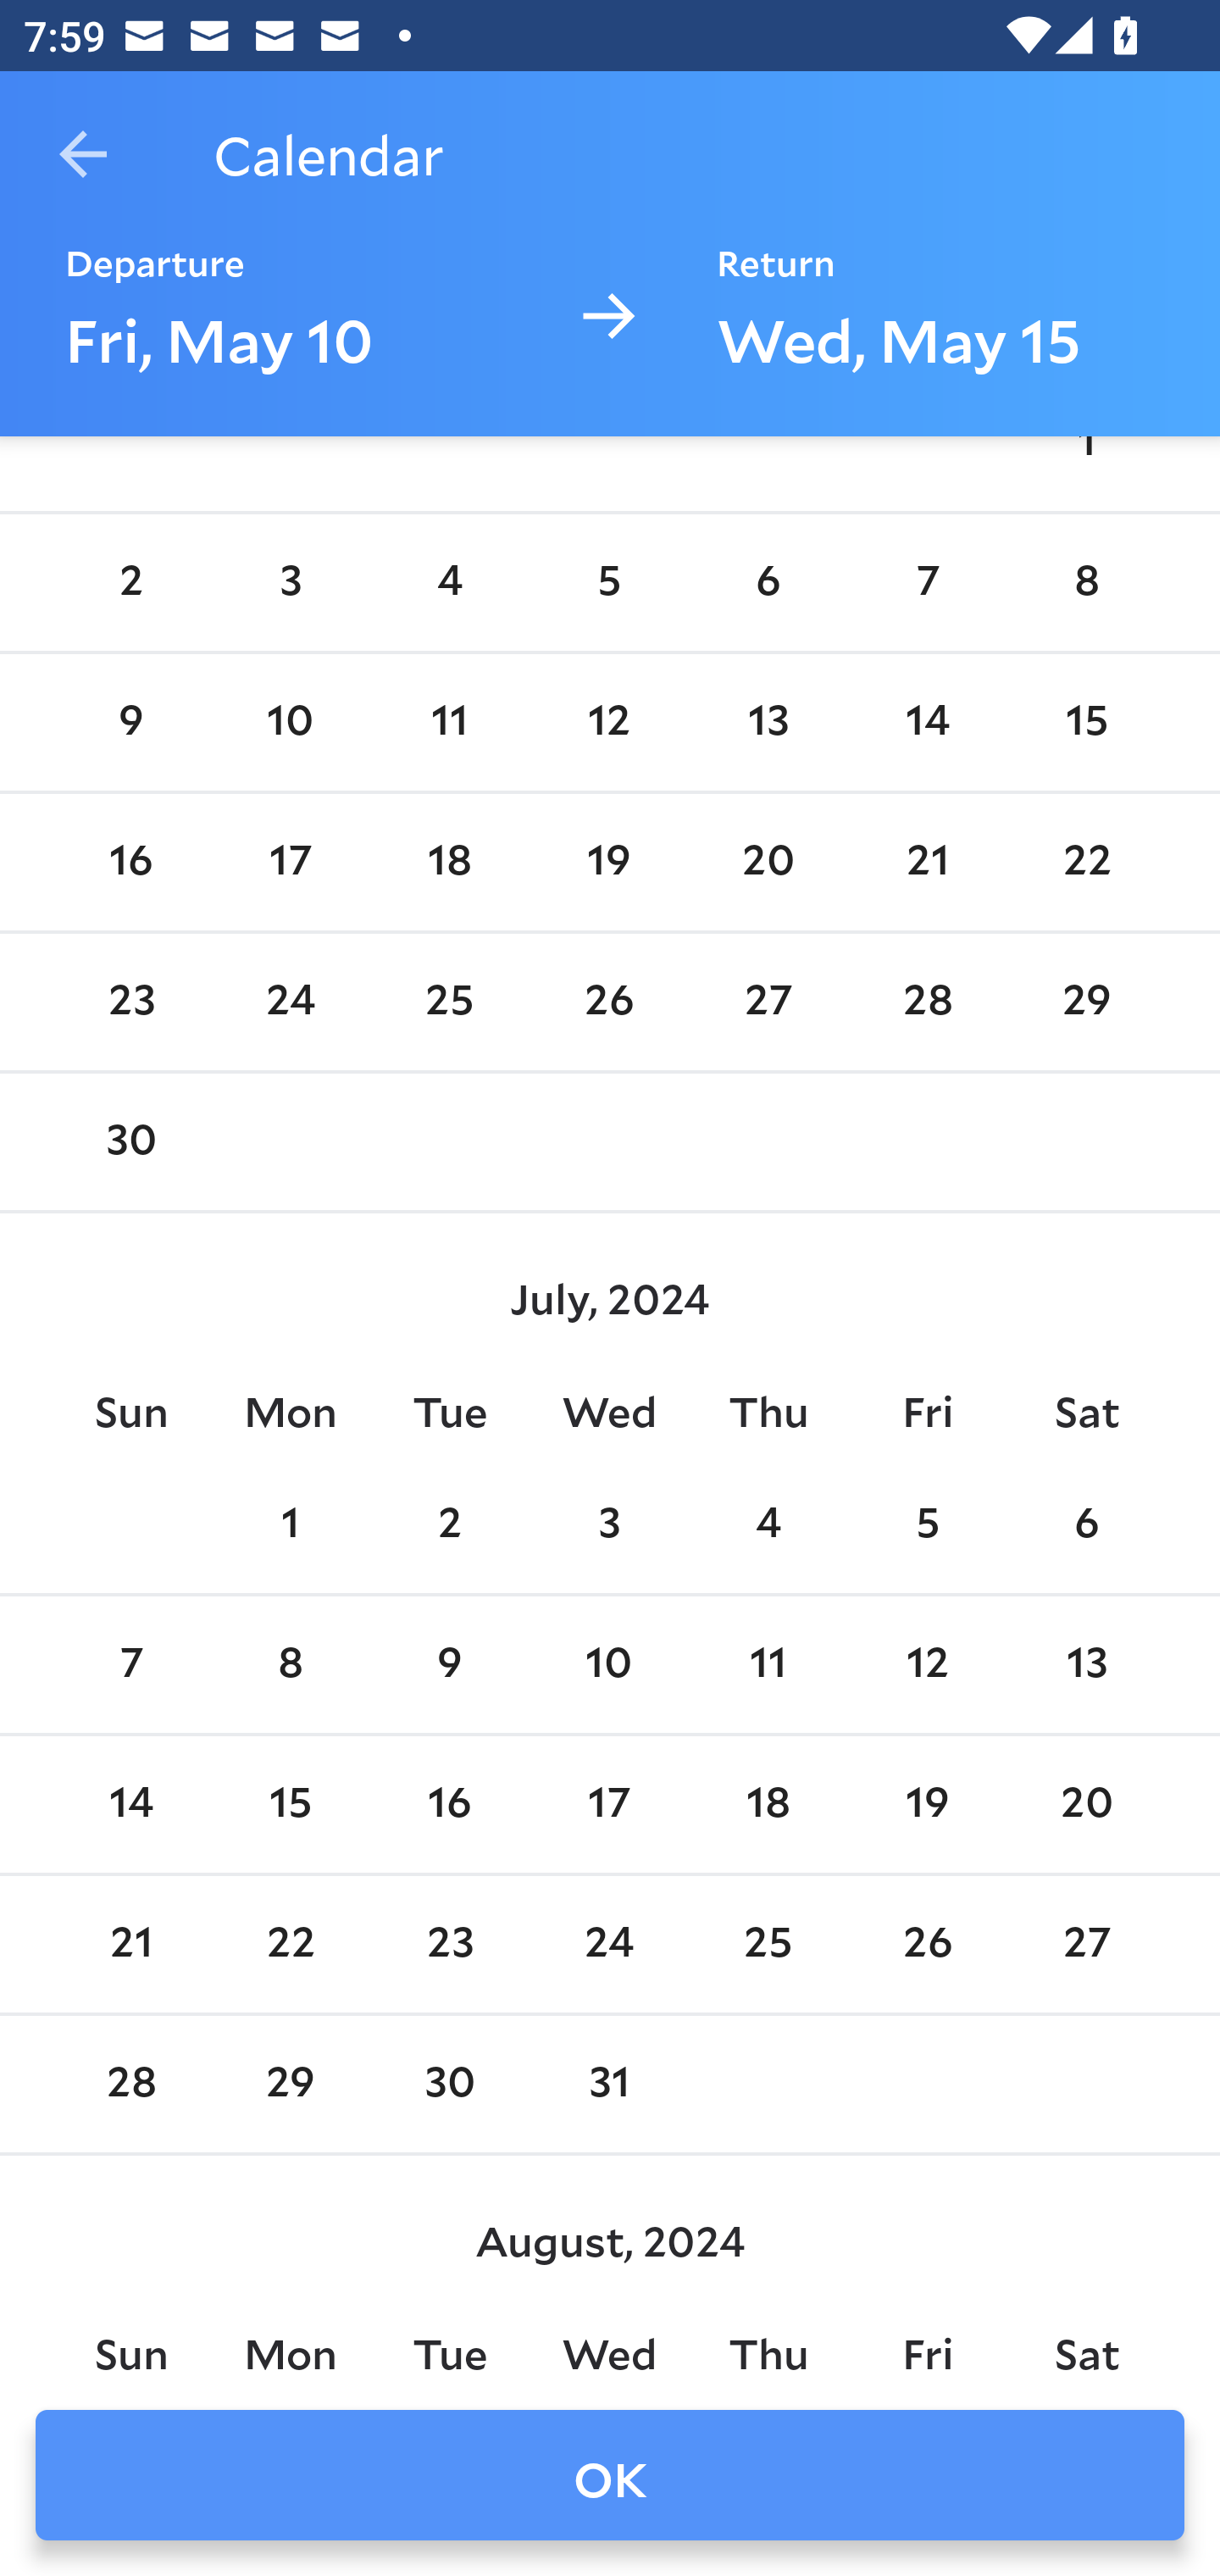 This screenshot has width=1220, height=2576. I want to click on 2, so click(130, 581).